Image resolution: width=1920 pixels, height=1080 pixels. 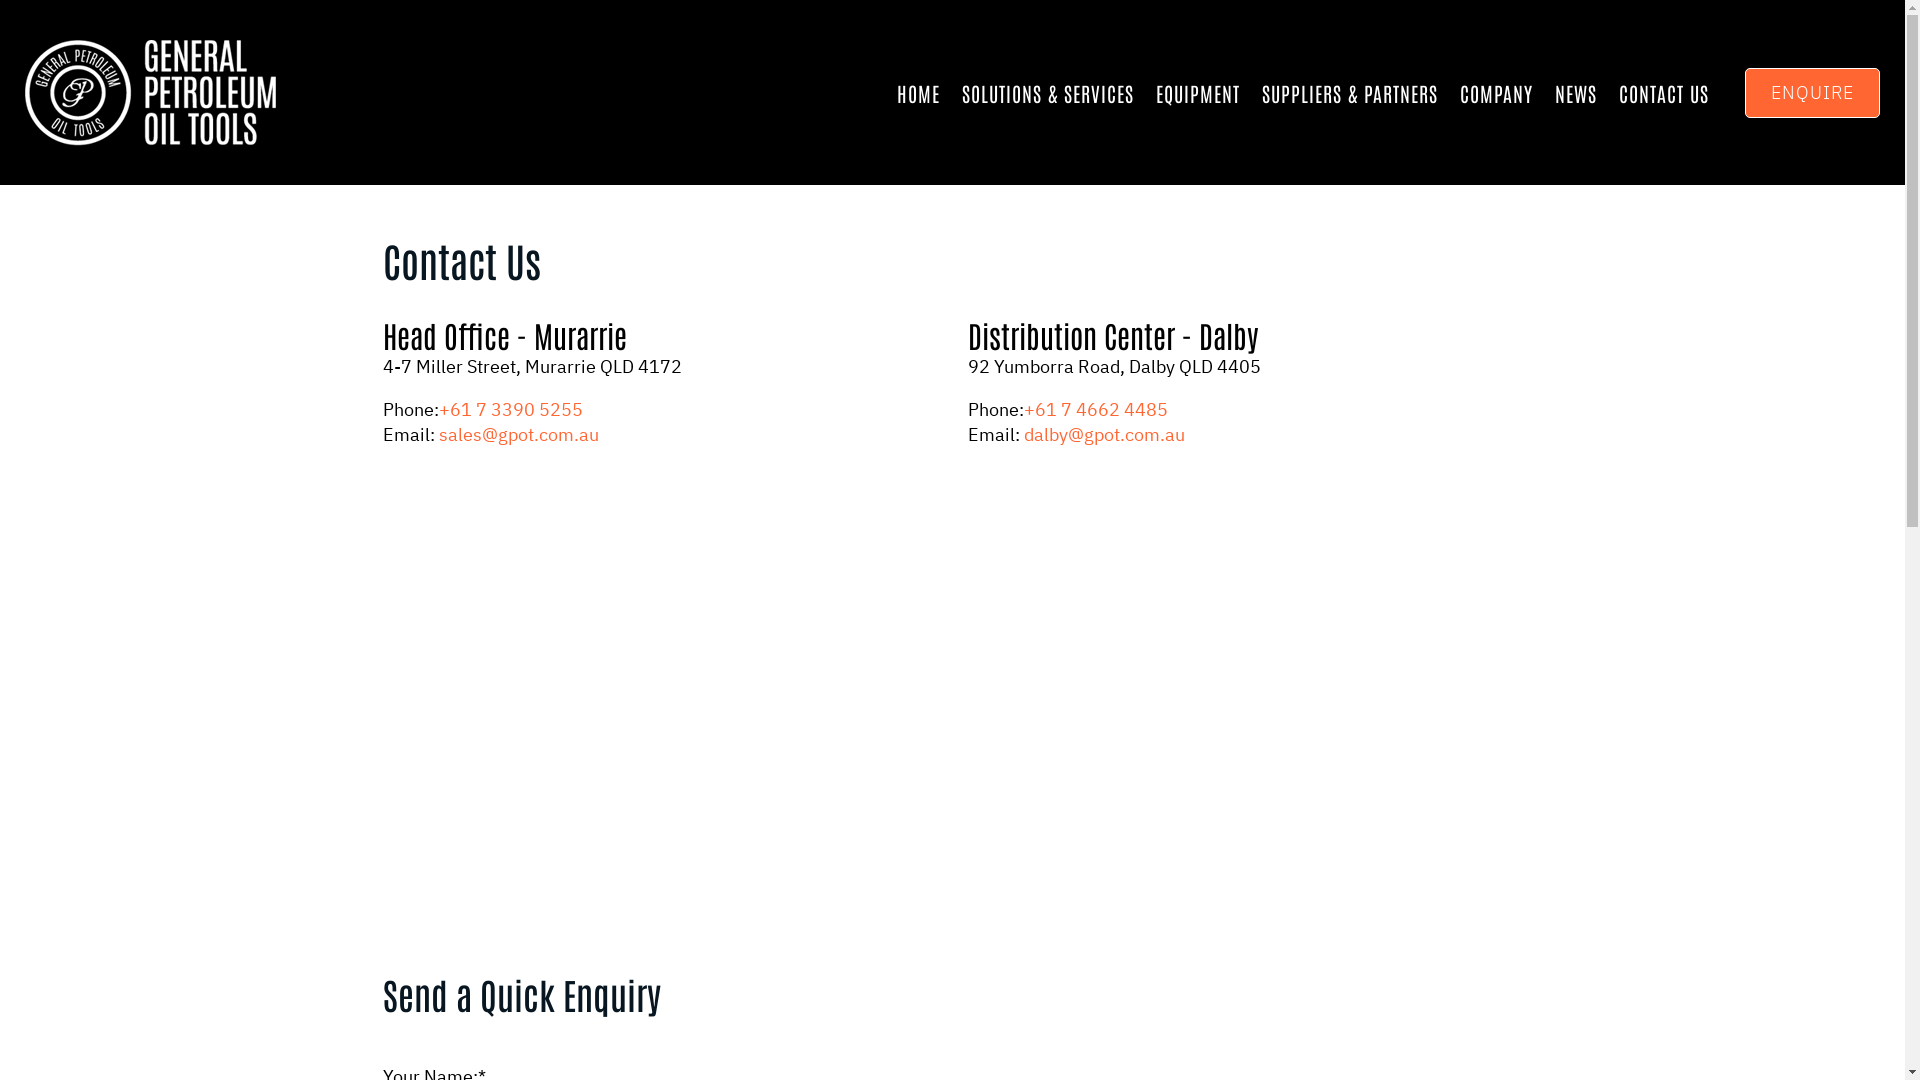 What do you see at coordinates (918, 93) in the screenshot?
I see `HOME` at bounding box center [918, 93].